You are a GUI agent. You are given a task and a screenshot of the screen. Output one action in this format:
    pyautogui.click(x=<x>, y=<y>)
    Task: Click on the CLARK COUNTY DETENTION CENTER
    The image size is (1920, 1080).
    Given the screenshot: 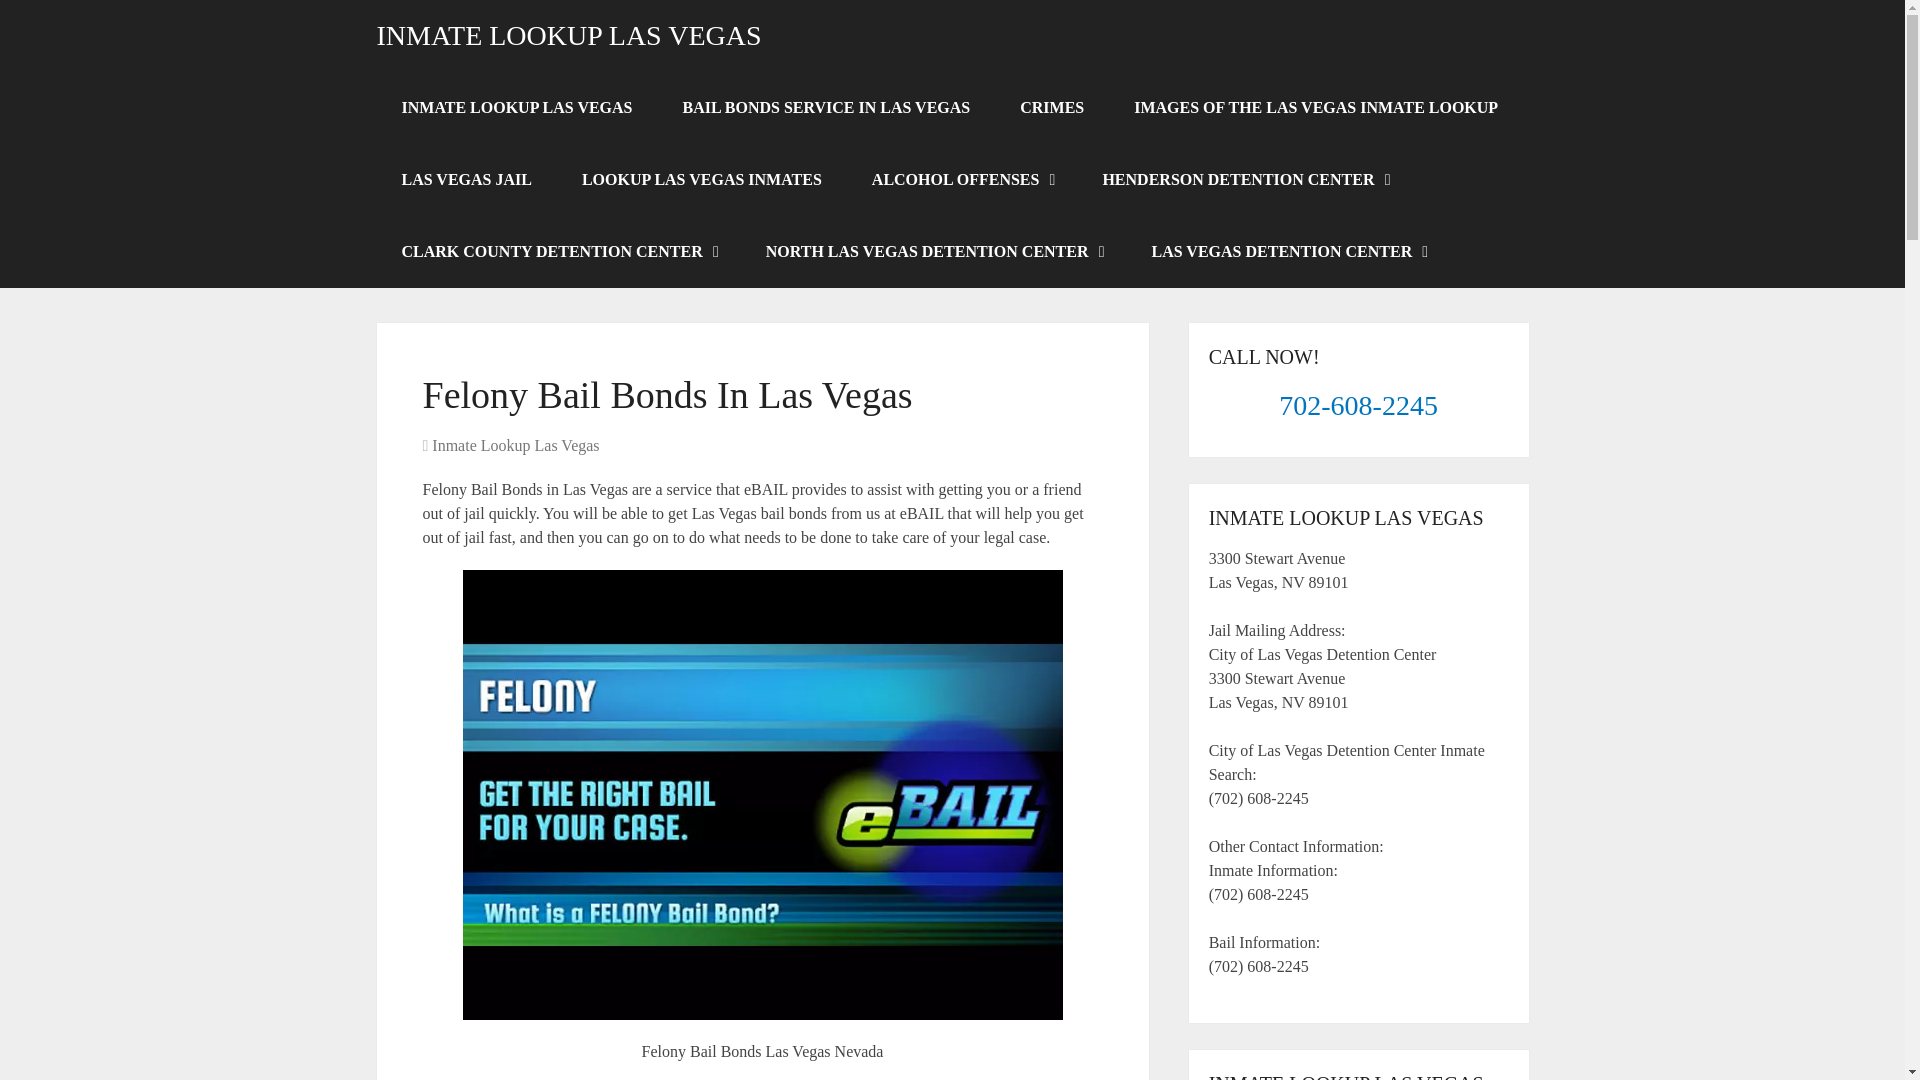 What is the action you would take?
    pyautogui.click(x=558, y=252)
    